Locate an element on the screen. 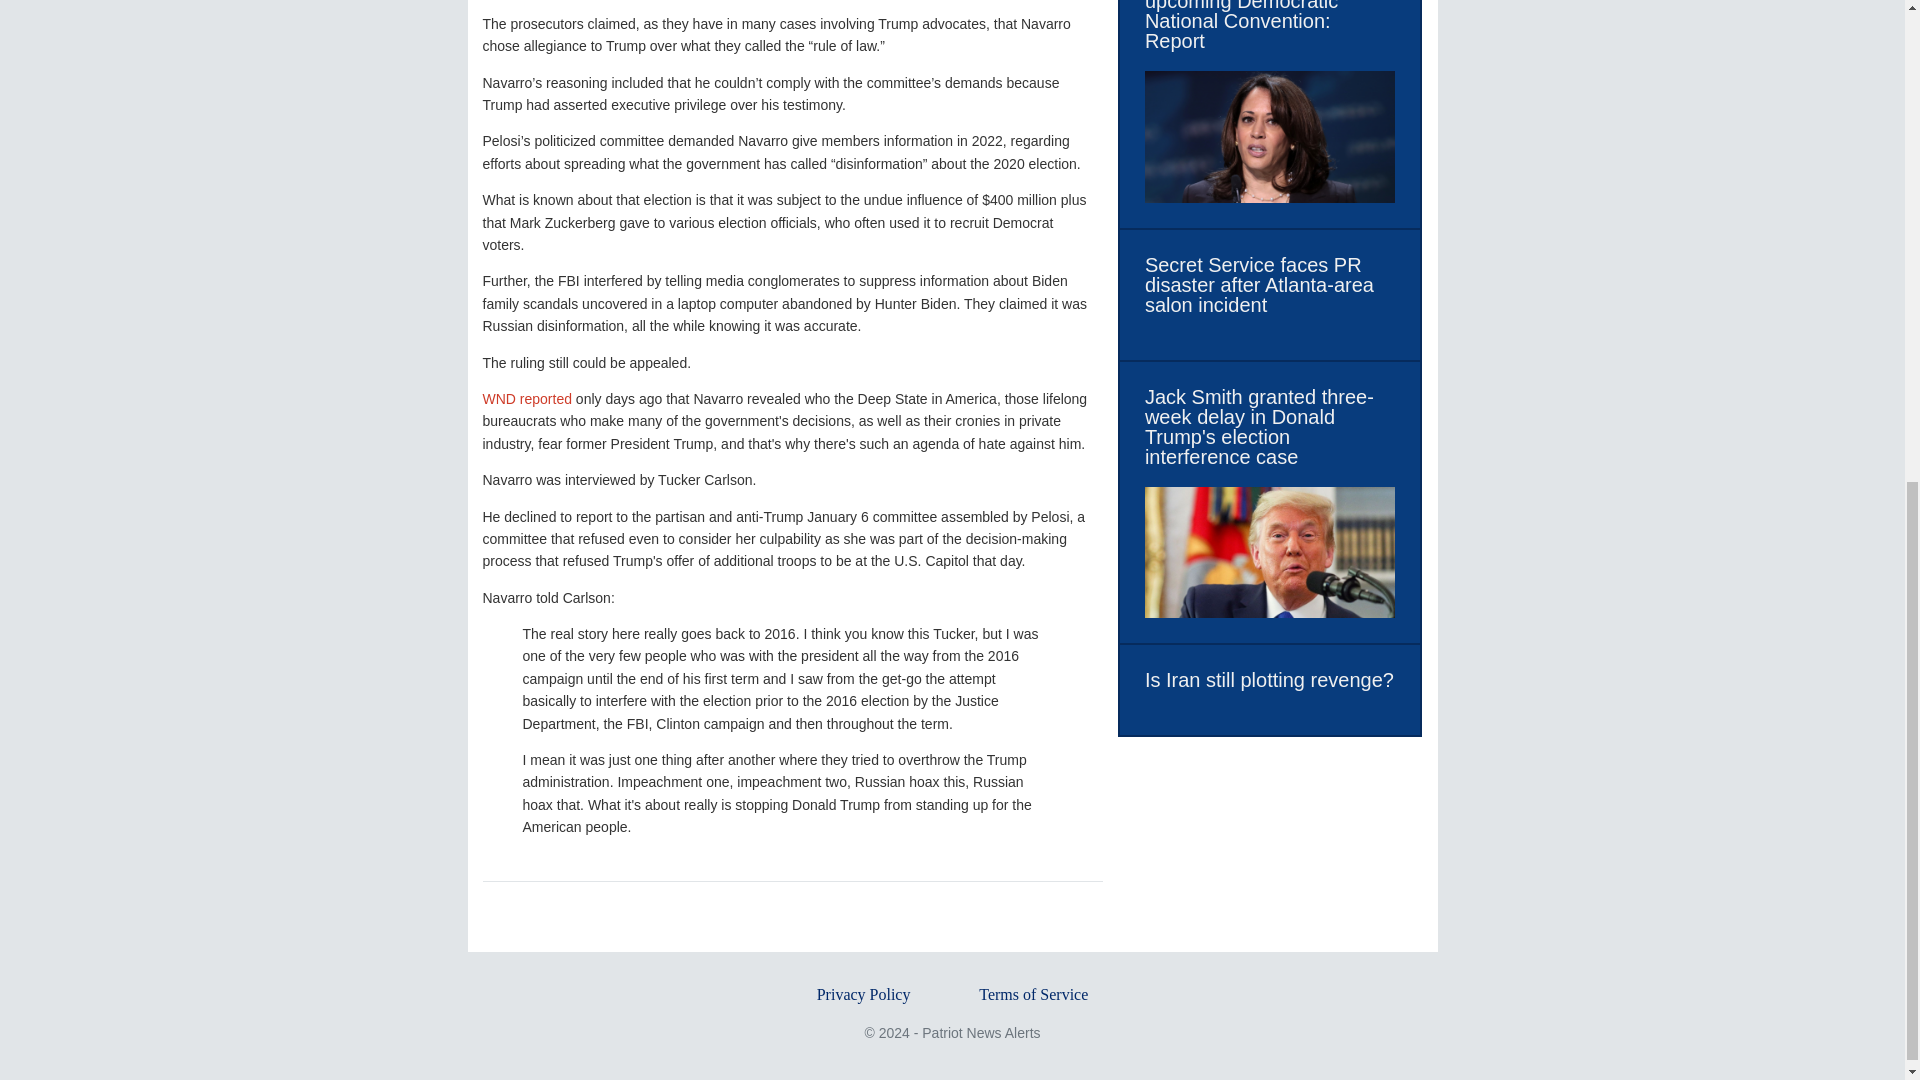 The width and height of the screenshot is (1920, 1080). WND reported is located at coordinates (526, 398).